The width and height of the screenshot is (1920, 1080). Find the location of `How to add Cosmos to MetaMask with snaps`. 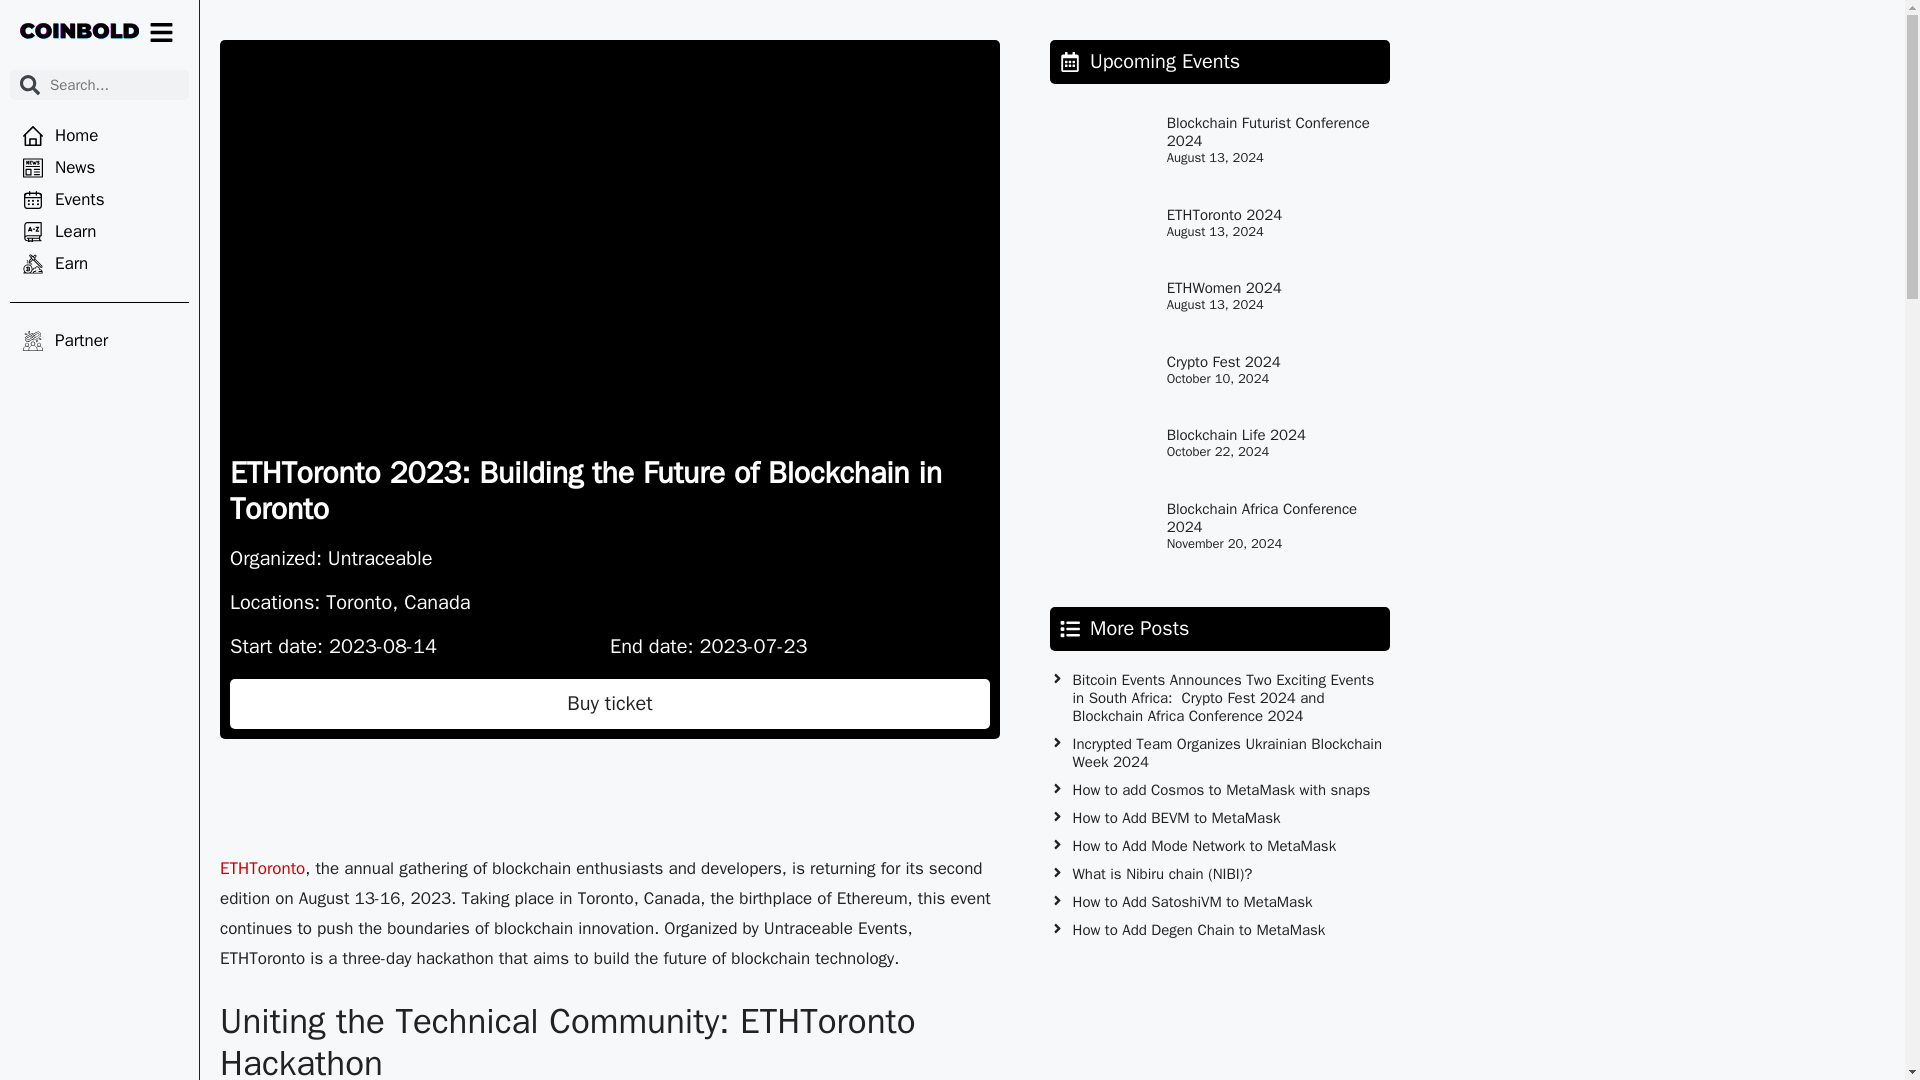

How to add Cosmos to MetaMask with snaps is located at coordinates (1220, 790).